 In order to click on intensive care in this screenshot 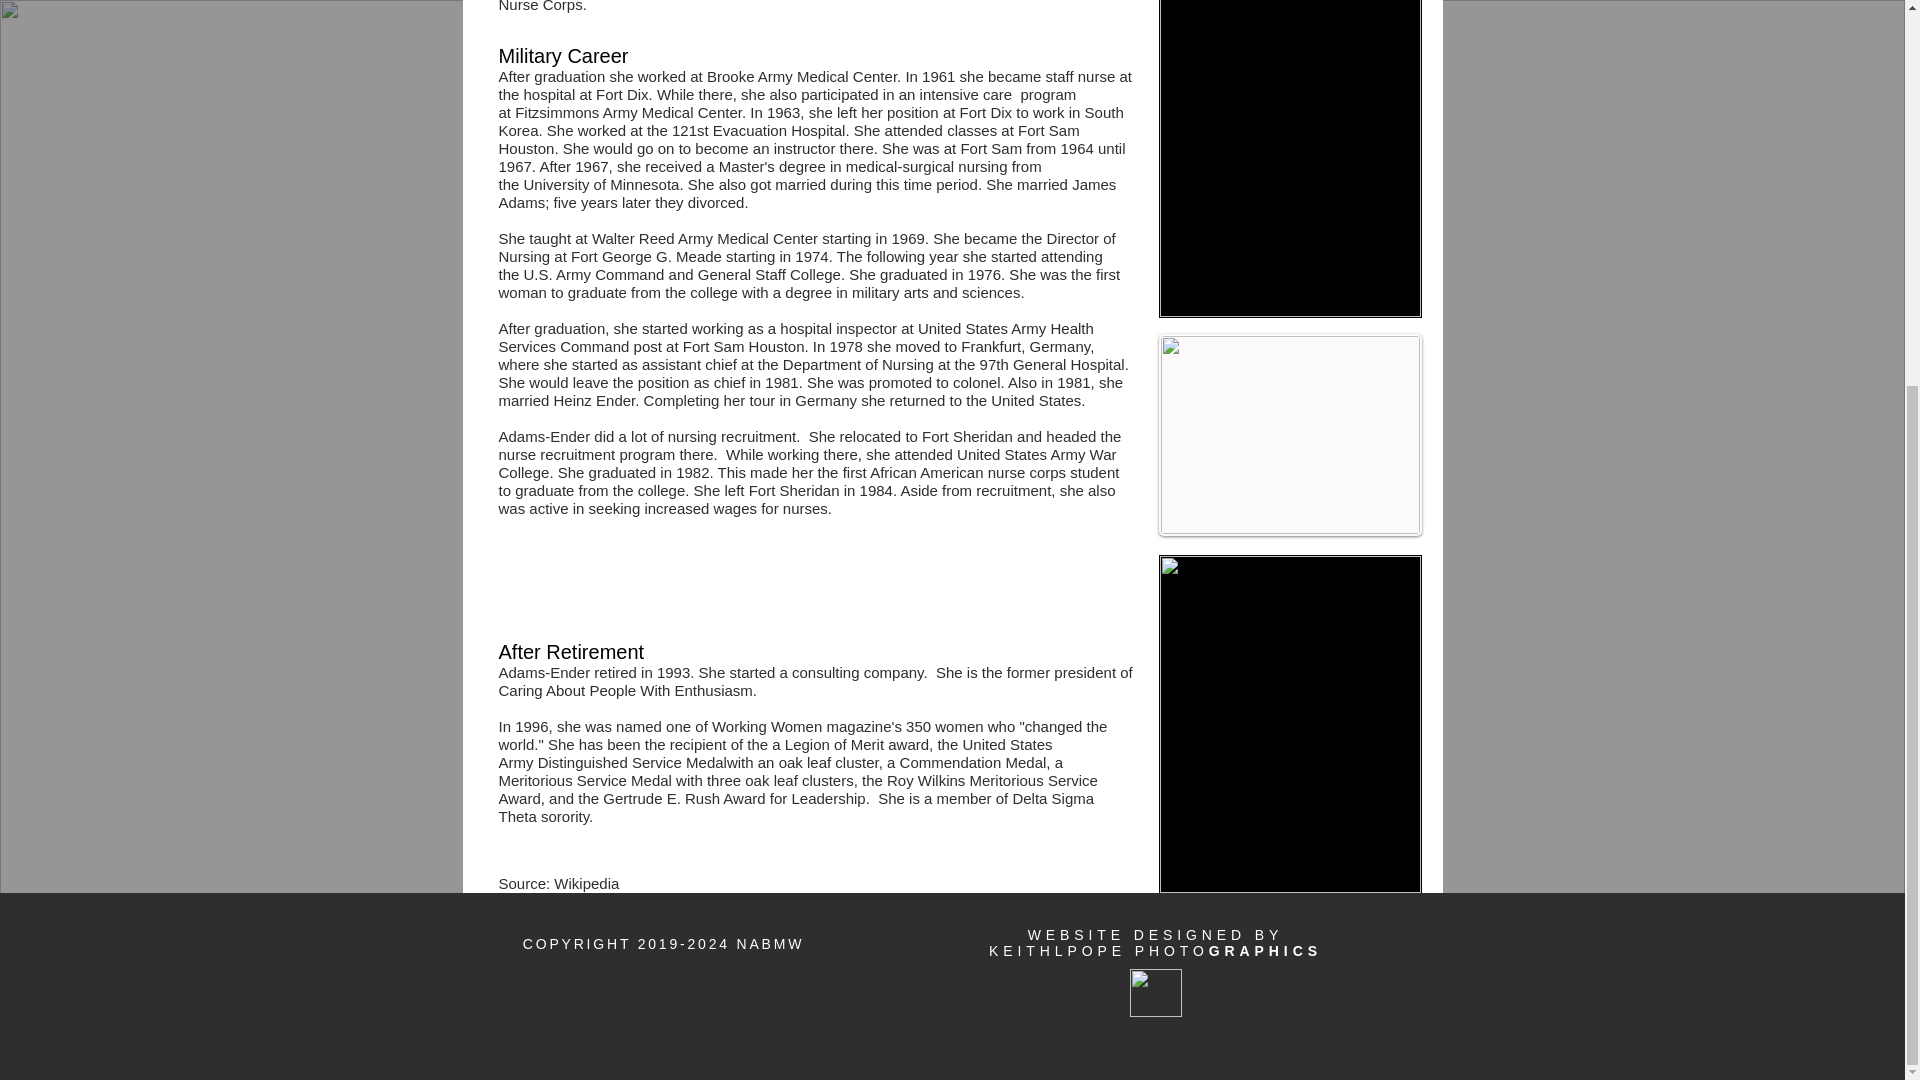, I will do `click(966, 94)`.